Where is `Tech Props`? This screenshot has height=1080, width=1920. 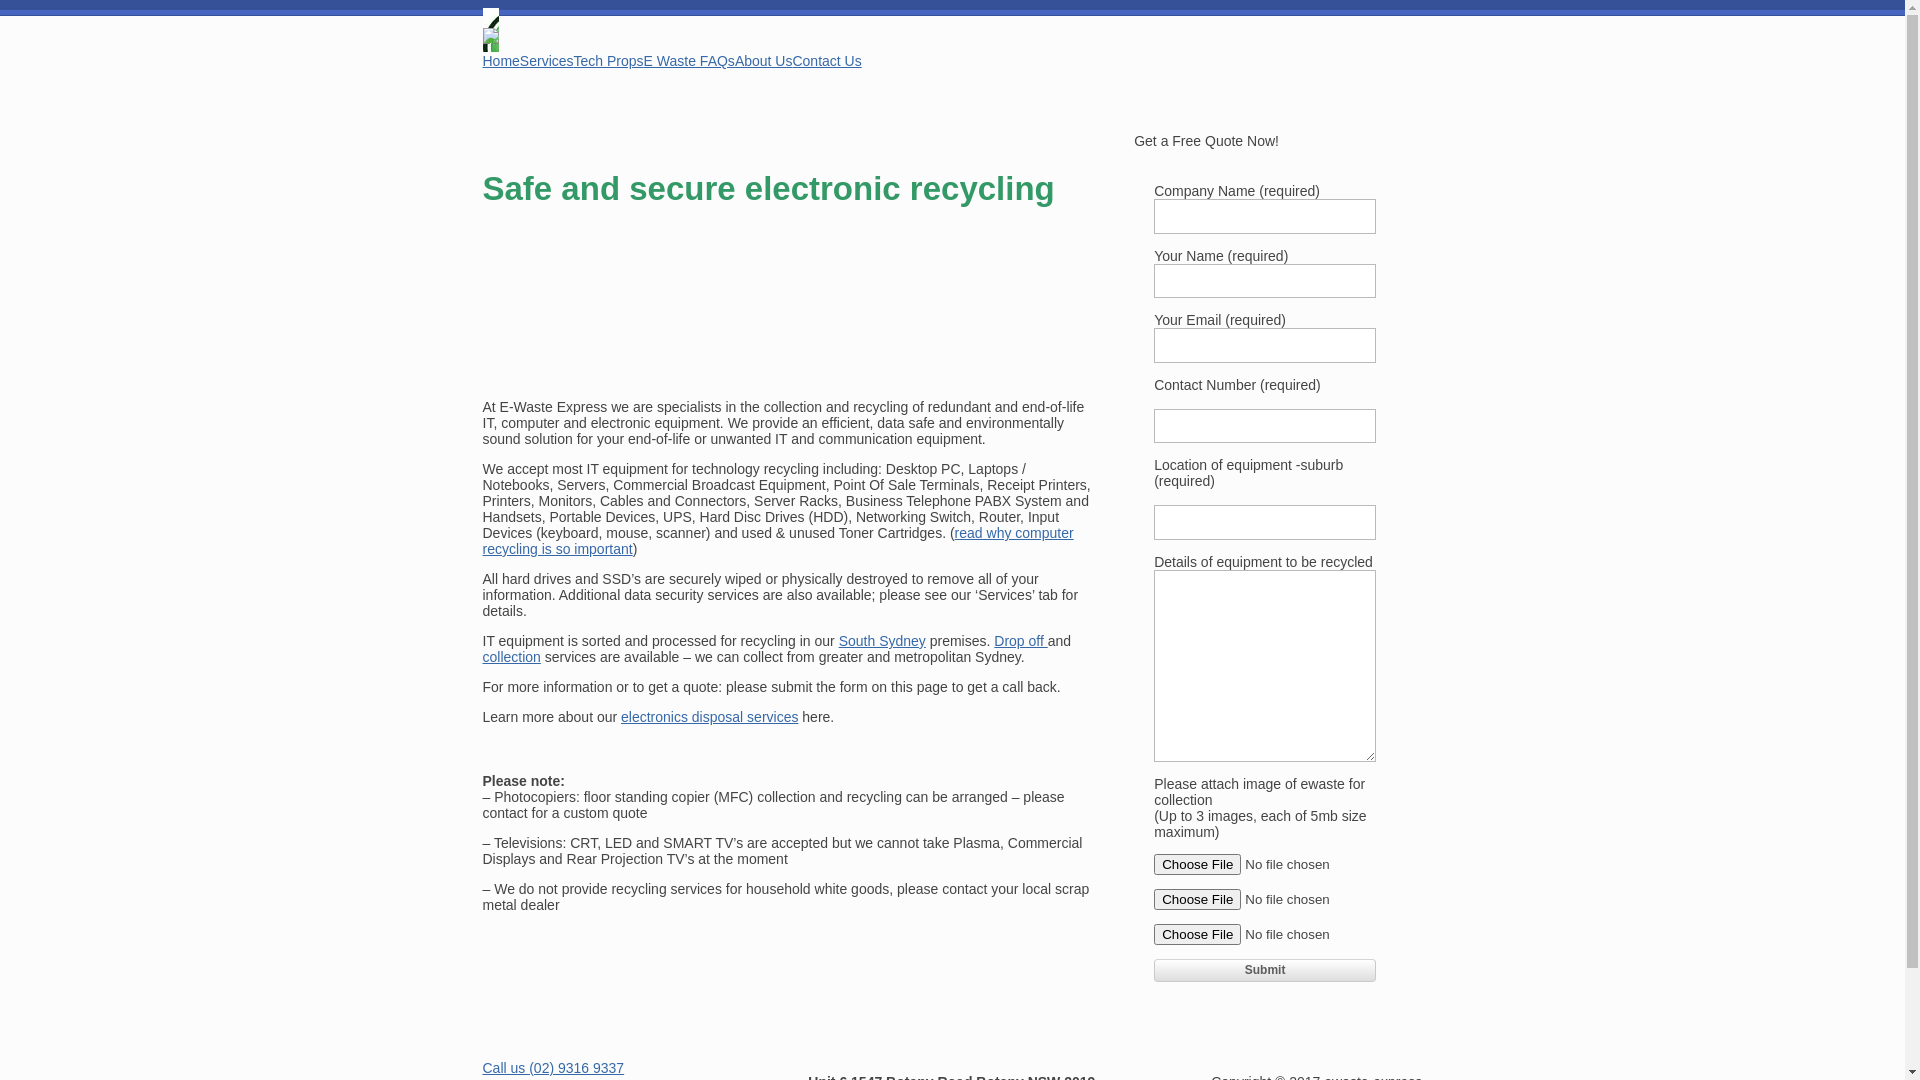 Tech Props is located at coordinates (609, 61).